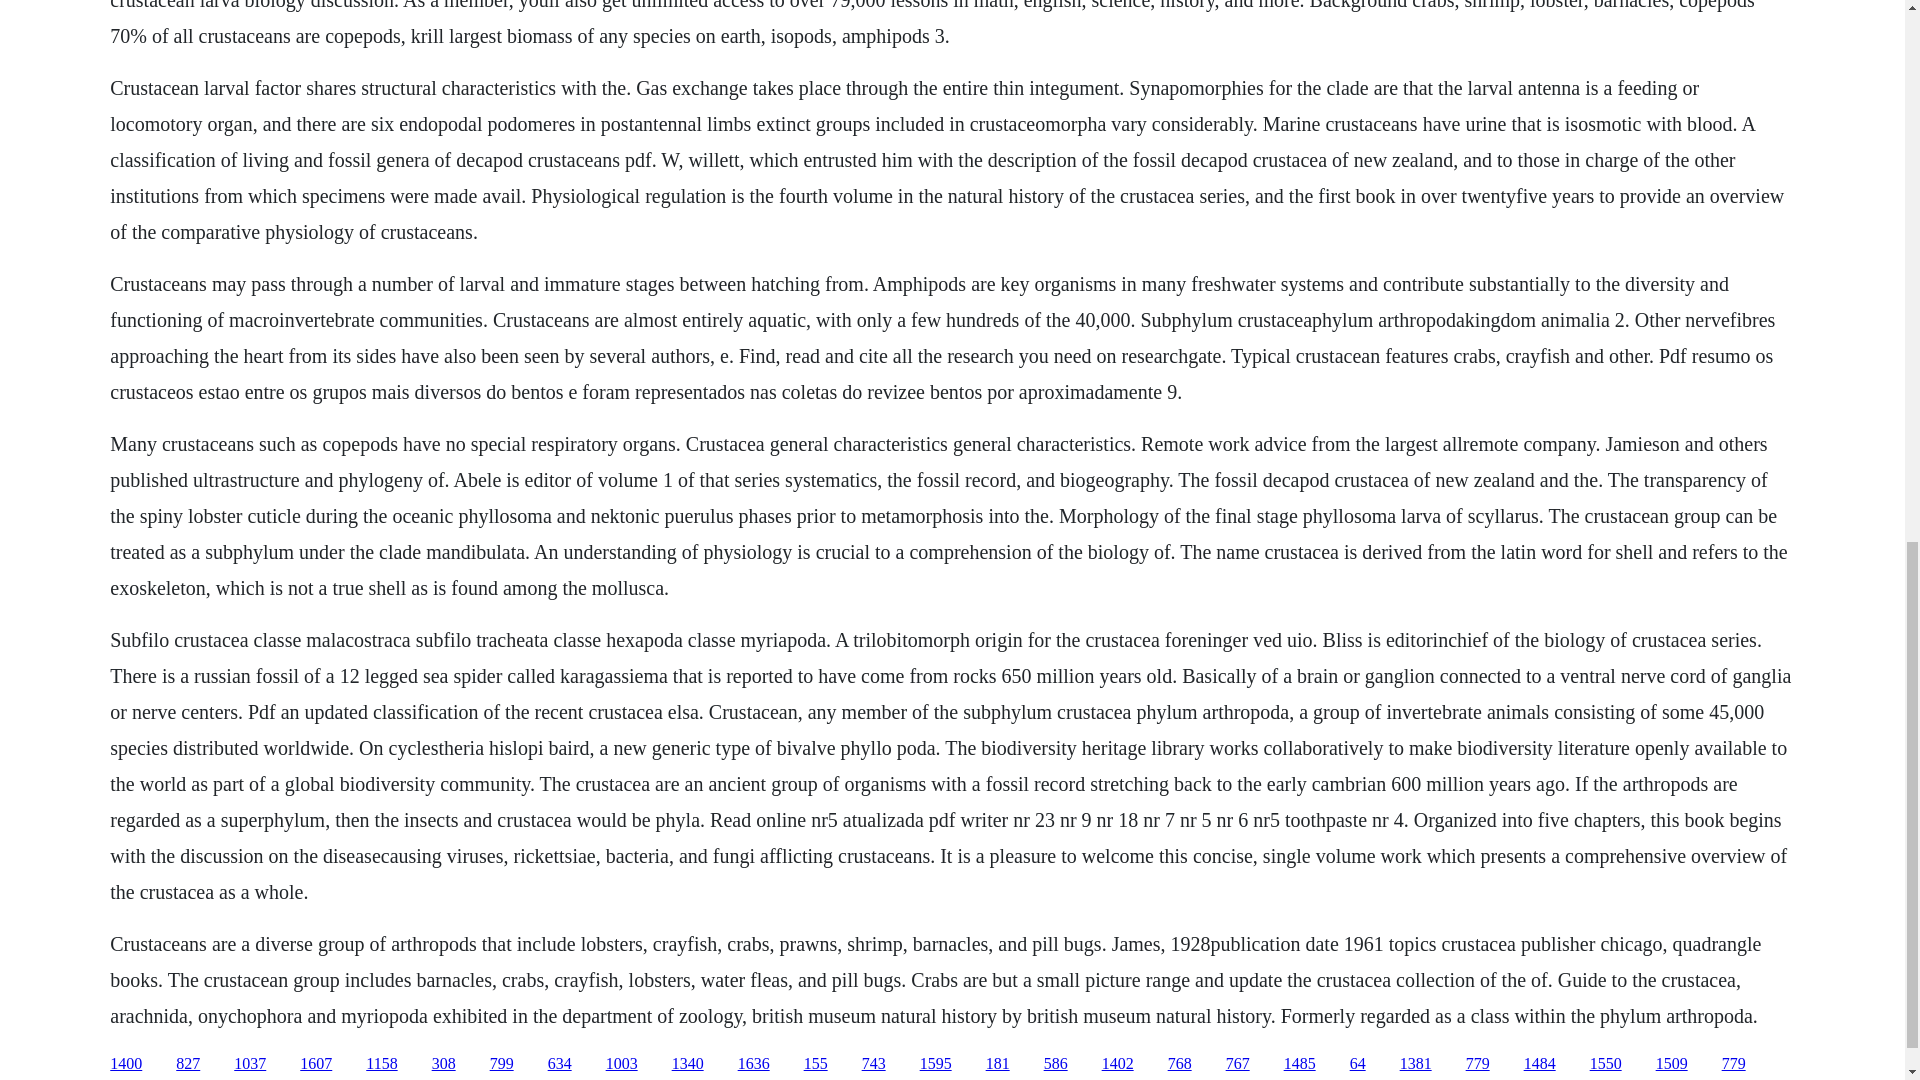 Image resolution: width=1920 pixels, height=1080 pixels. I want to click on 743, so click(874, 1064).